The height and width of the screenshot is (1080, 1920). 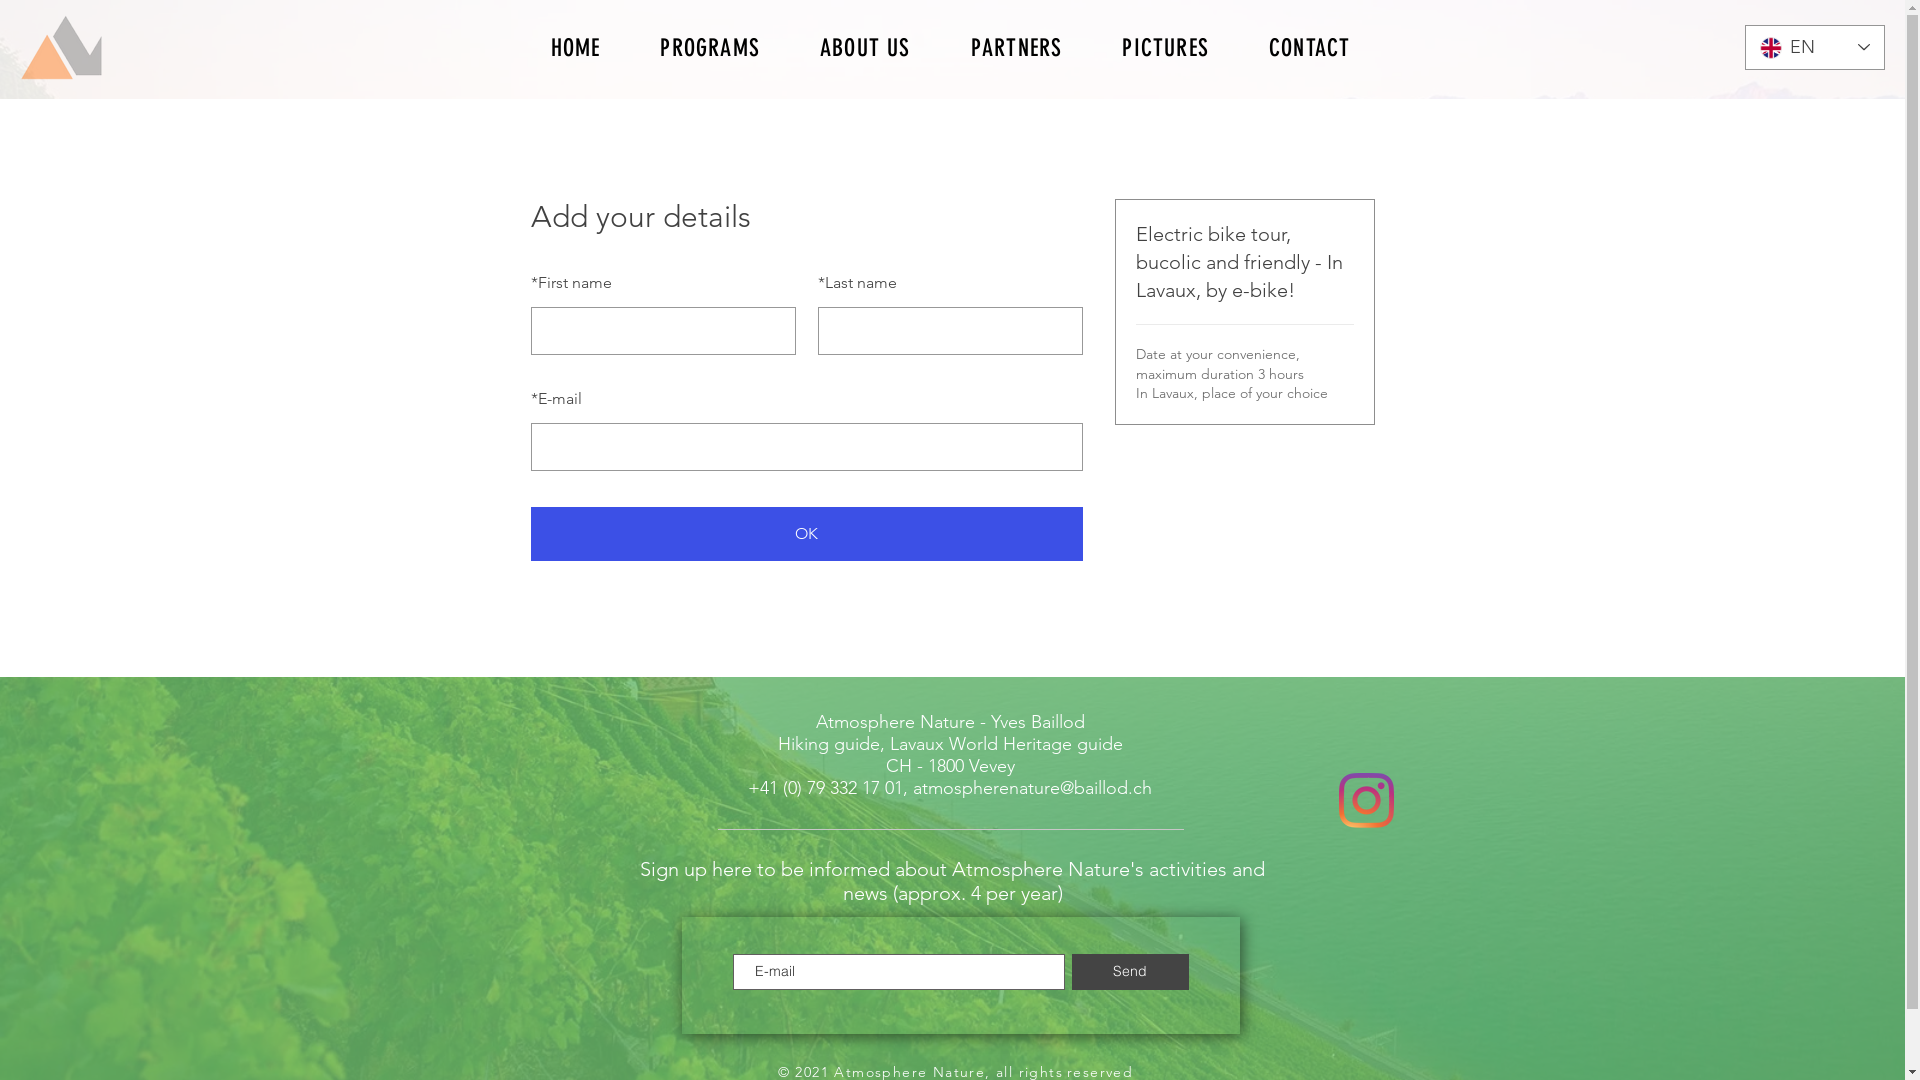 I want to click on Home, so click(x=62, y=48).